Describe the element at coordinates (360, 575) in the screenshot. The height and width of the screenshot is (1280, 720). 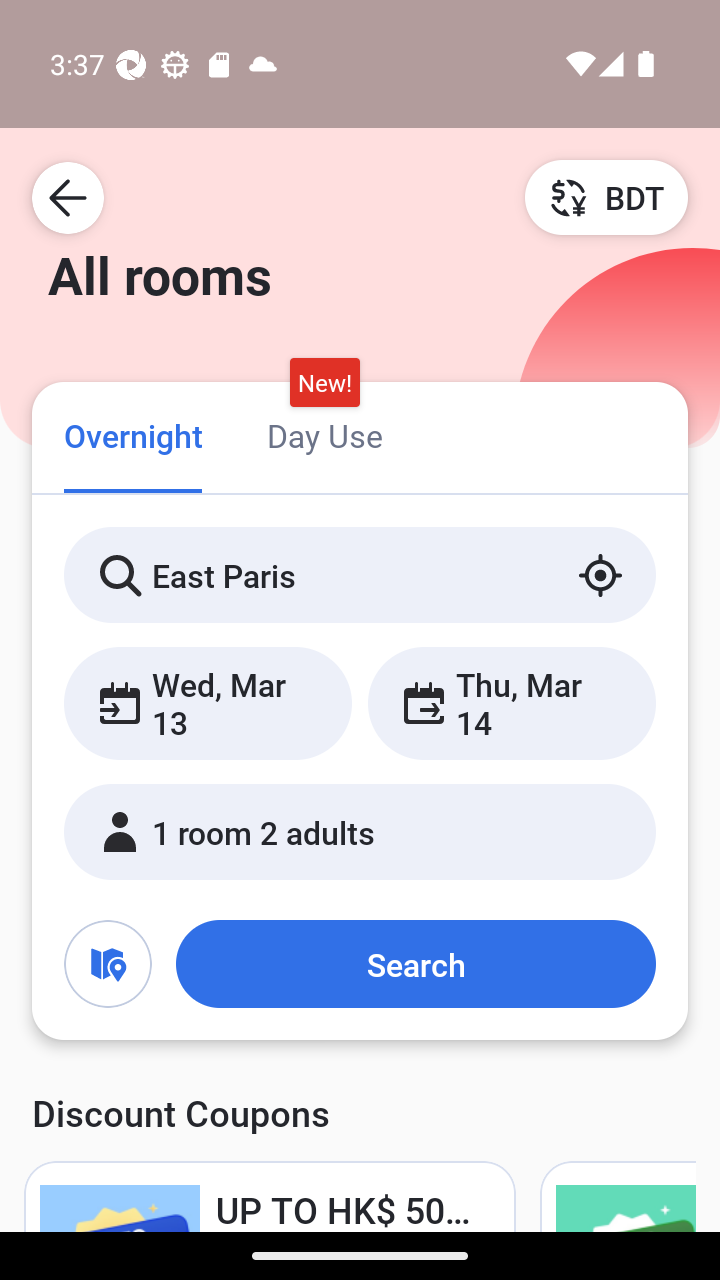
I see `East Paris` at that location.